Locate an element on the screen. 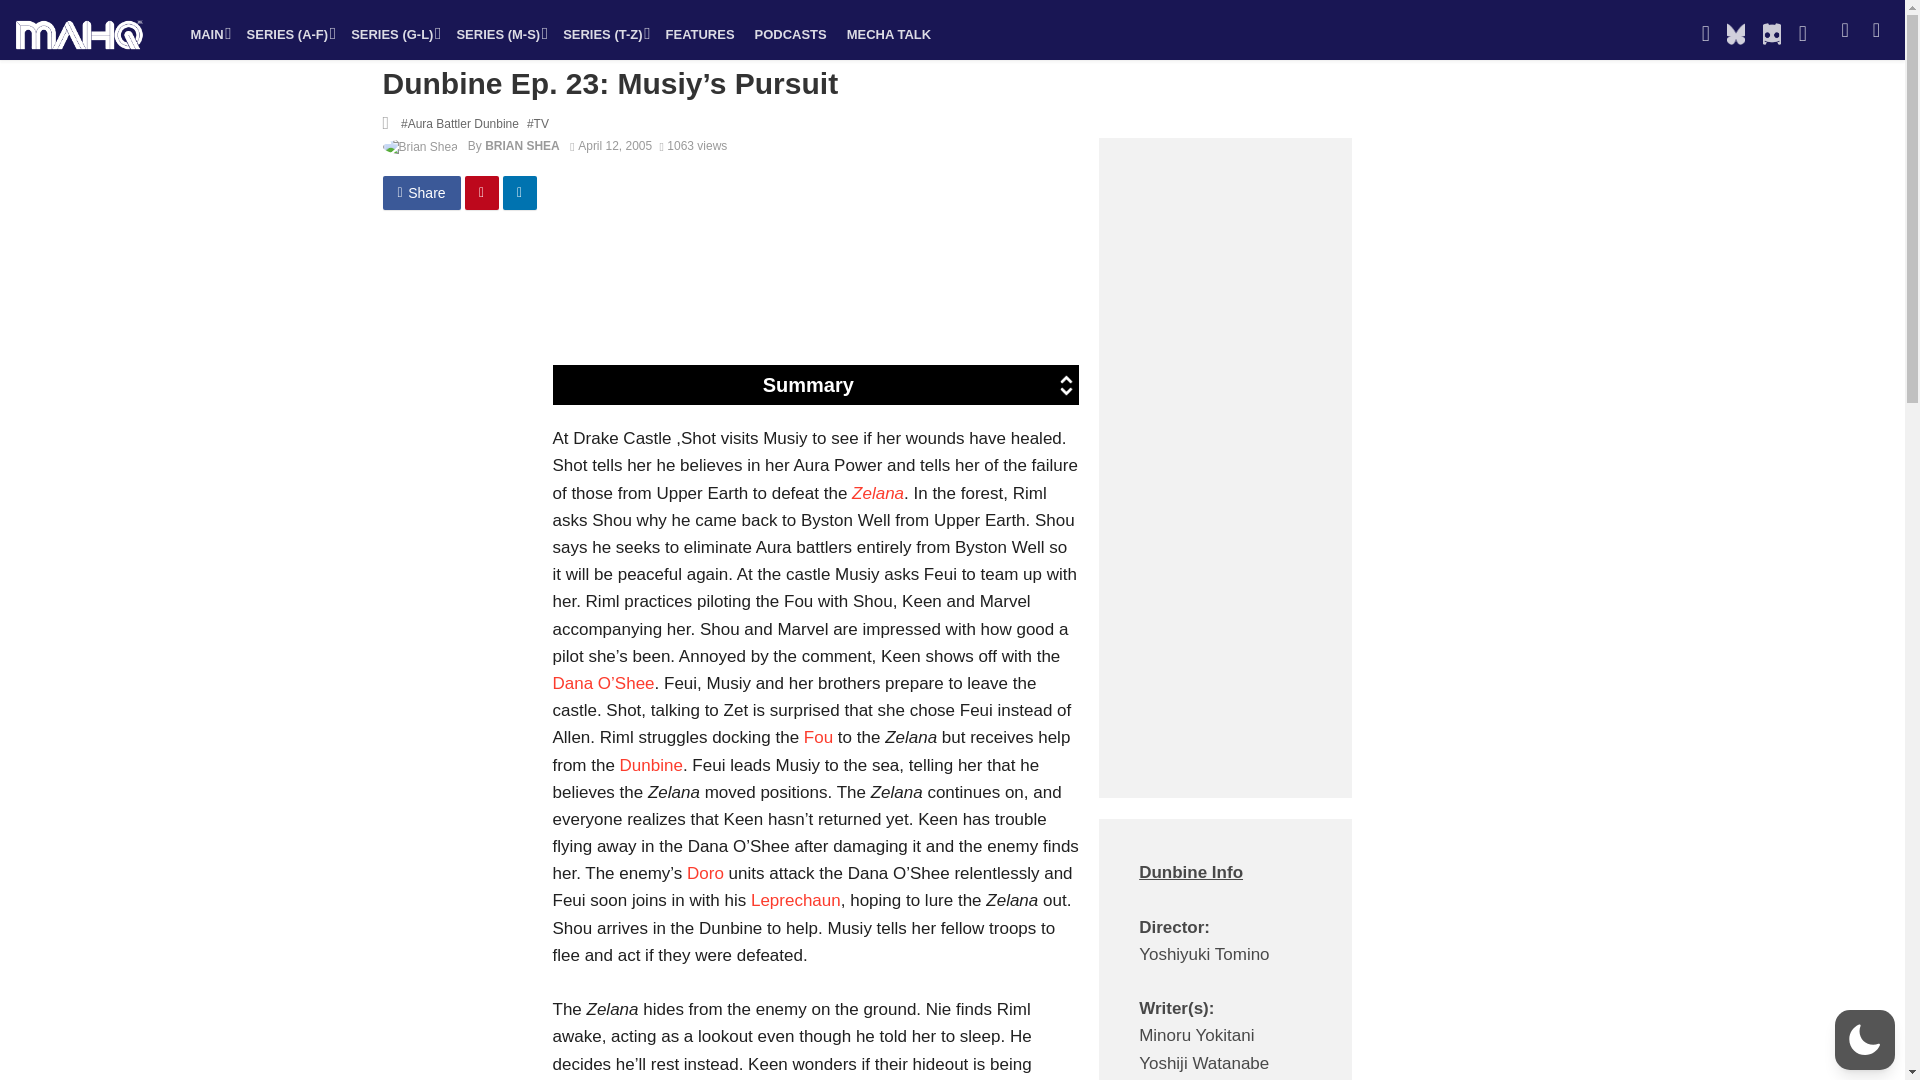 The height and width of the screenshot is (1080, 1920). Share on Pinterest is located at coordinates (482, 192).